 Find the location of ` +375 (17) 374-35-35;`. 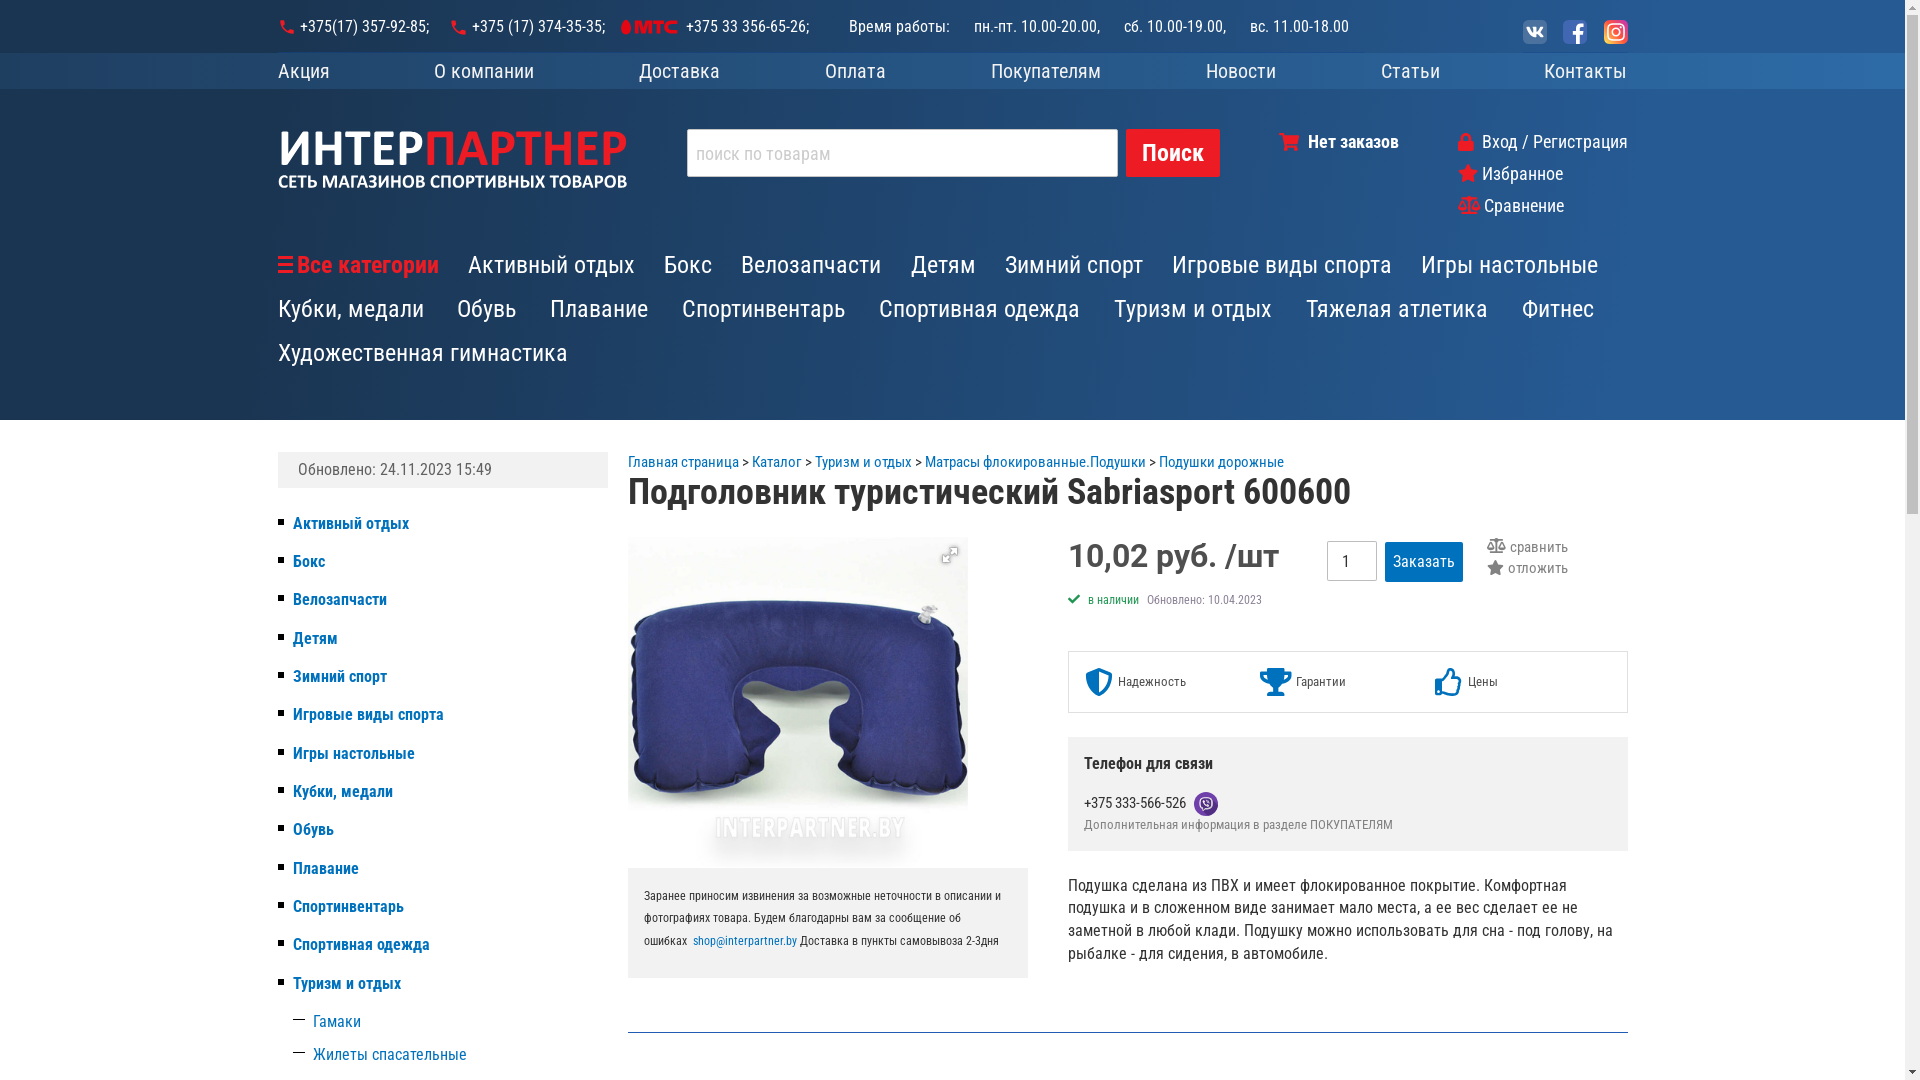

 +375 (17) 374-35-35; is located at coordinates (526, 27).